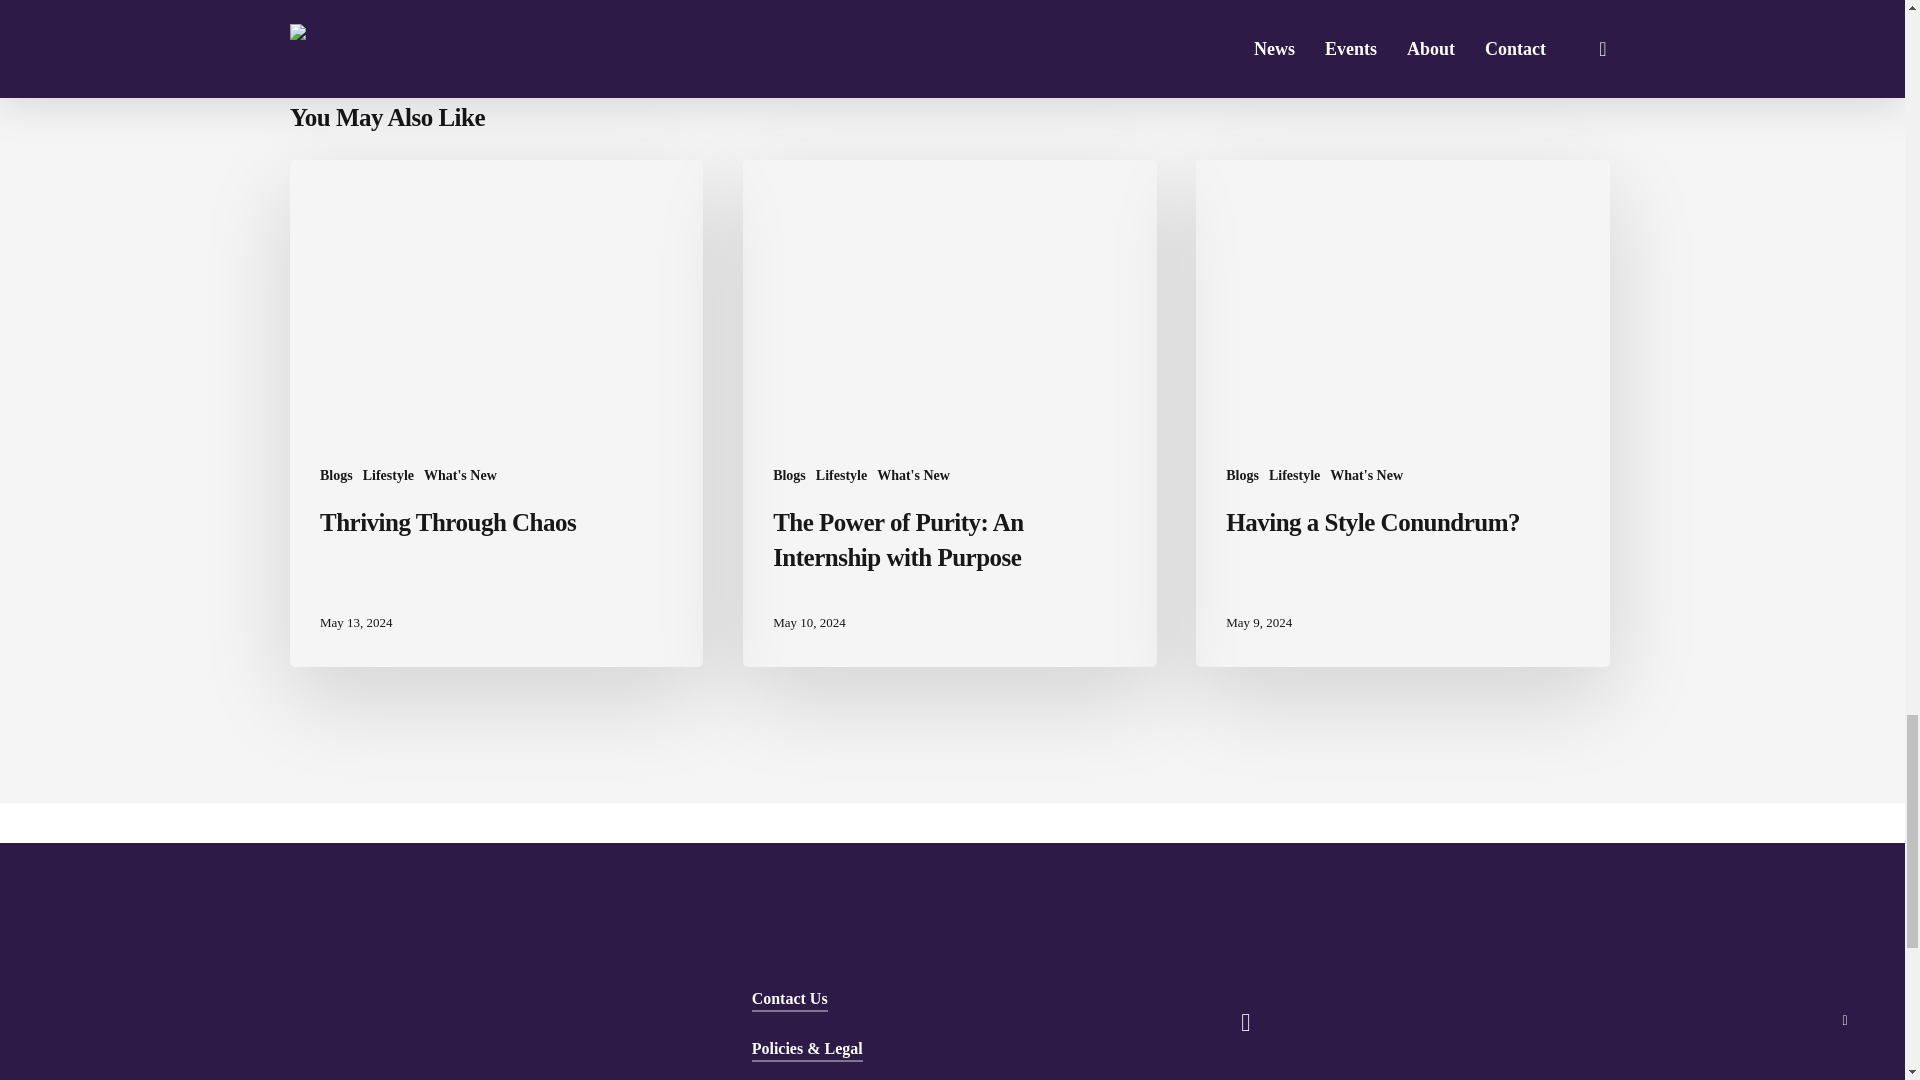  I want to click on What's New, so click(914, 475).